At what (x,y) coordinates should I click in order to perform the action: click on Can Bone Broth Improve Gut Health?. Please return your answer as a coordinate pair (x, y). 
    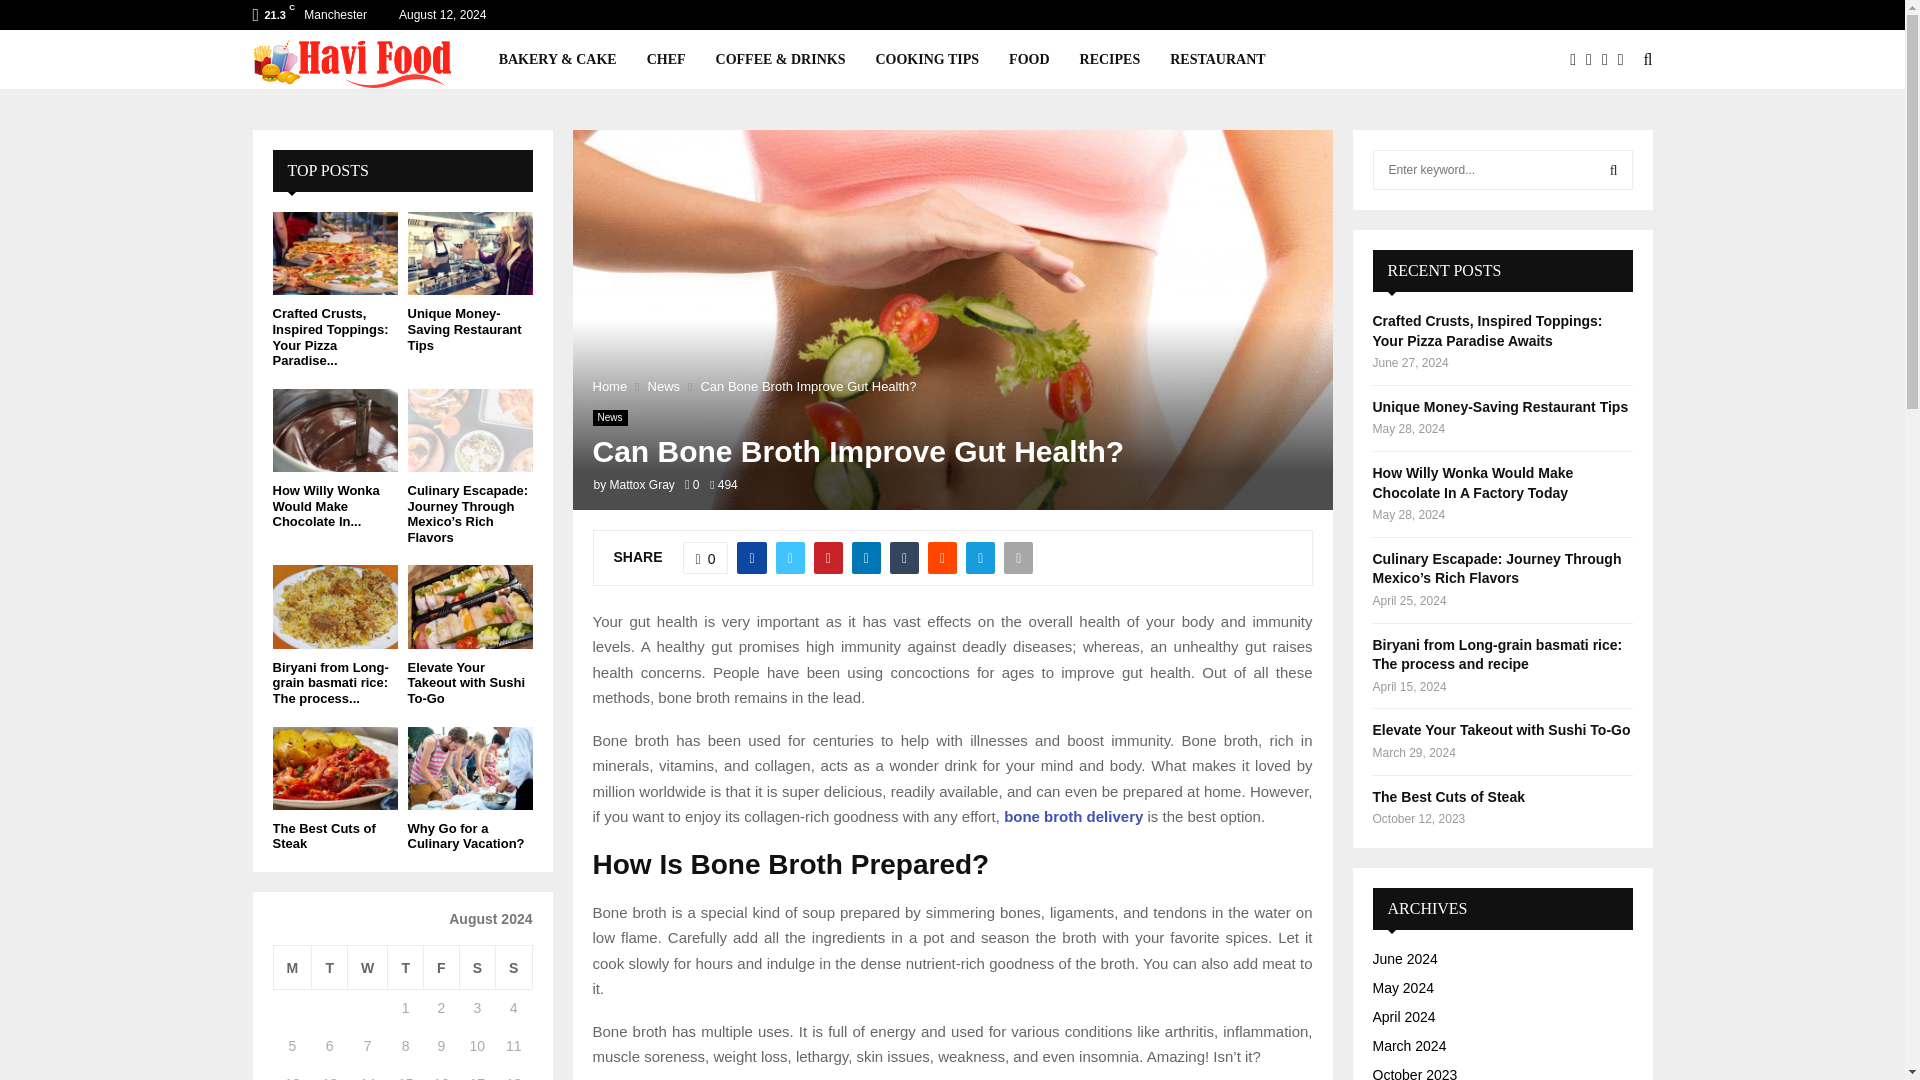
    Looking at the image, I should click on (808, 386).